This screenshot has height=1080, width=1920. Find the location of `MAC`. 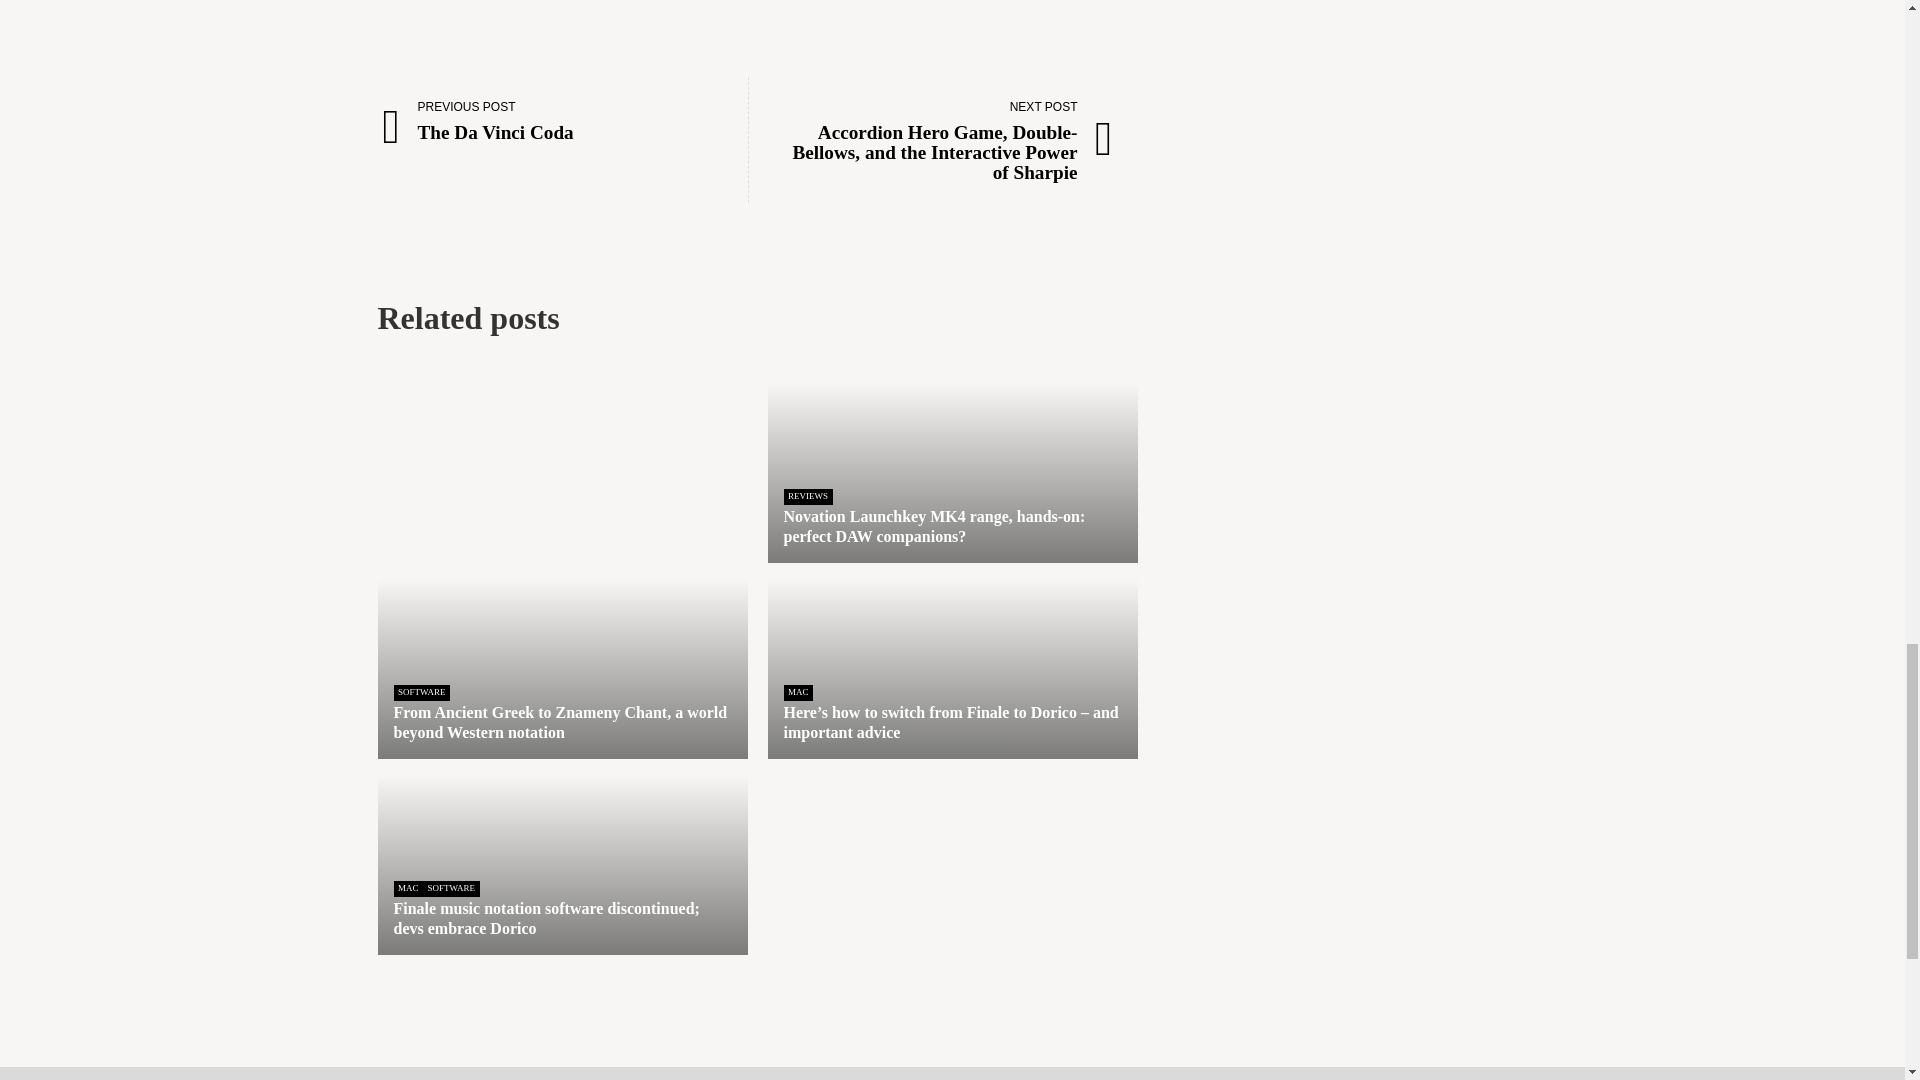

MAC is located at coordinates (808, 496).